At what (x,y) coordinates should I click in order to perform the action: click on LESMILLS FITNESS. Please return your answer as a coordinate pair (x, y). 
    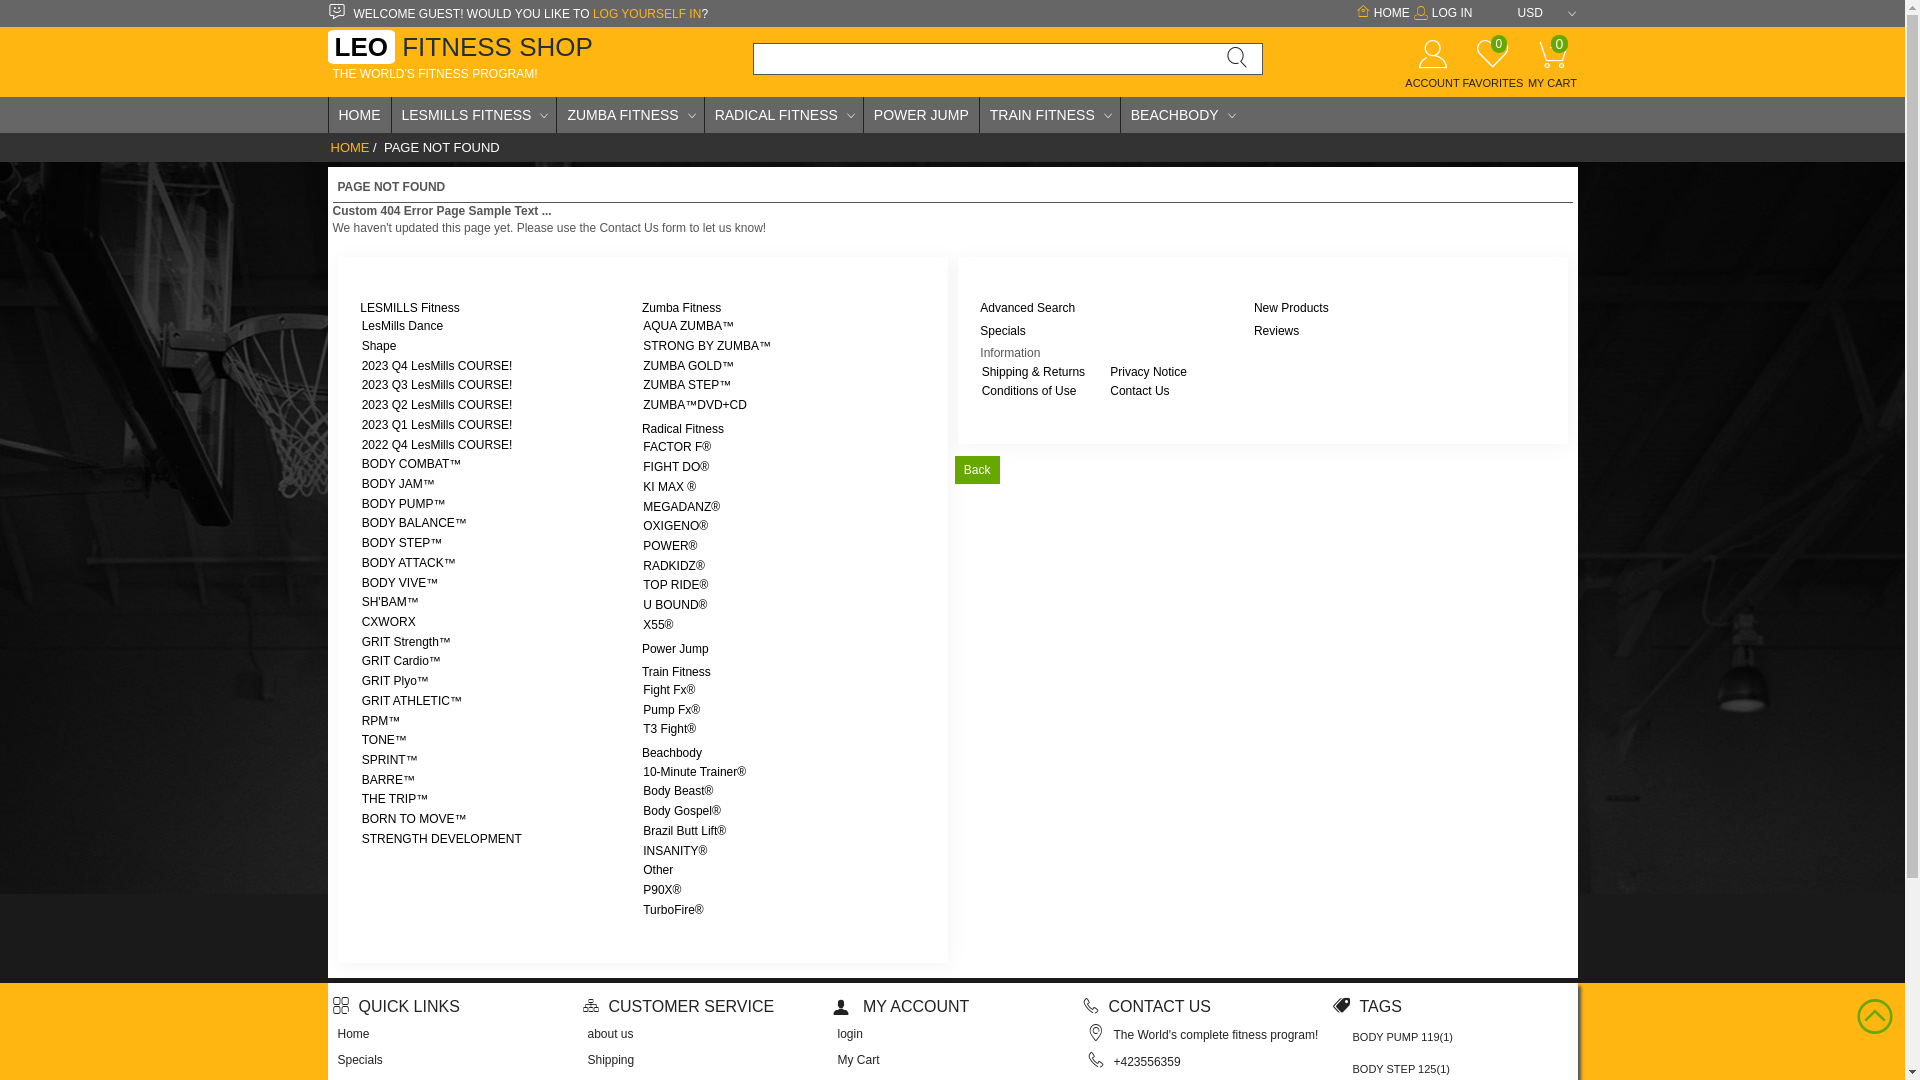
    Looking at the image, I should click on (474, 115).